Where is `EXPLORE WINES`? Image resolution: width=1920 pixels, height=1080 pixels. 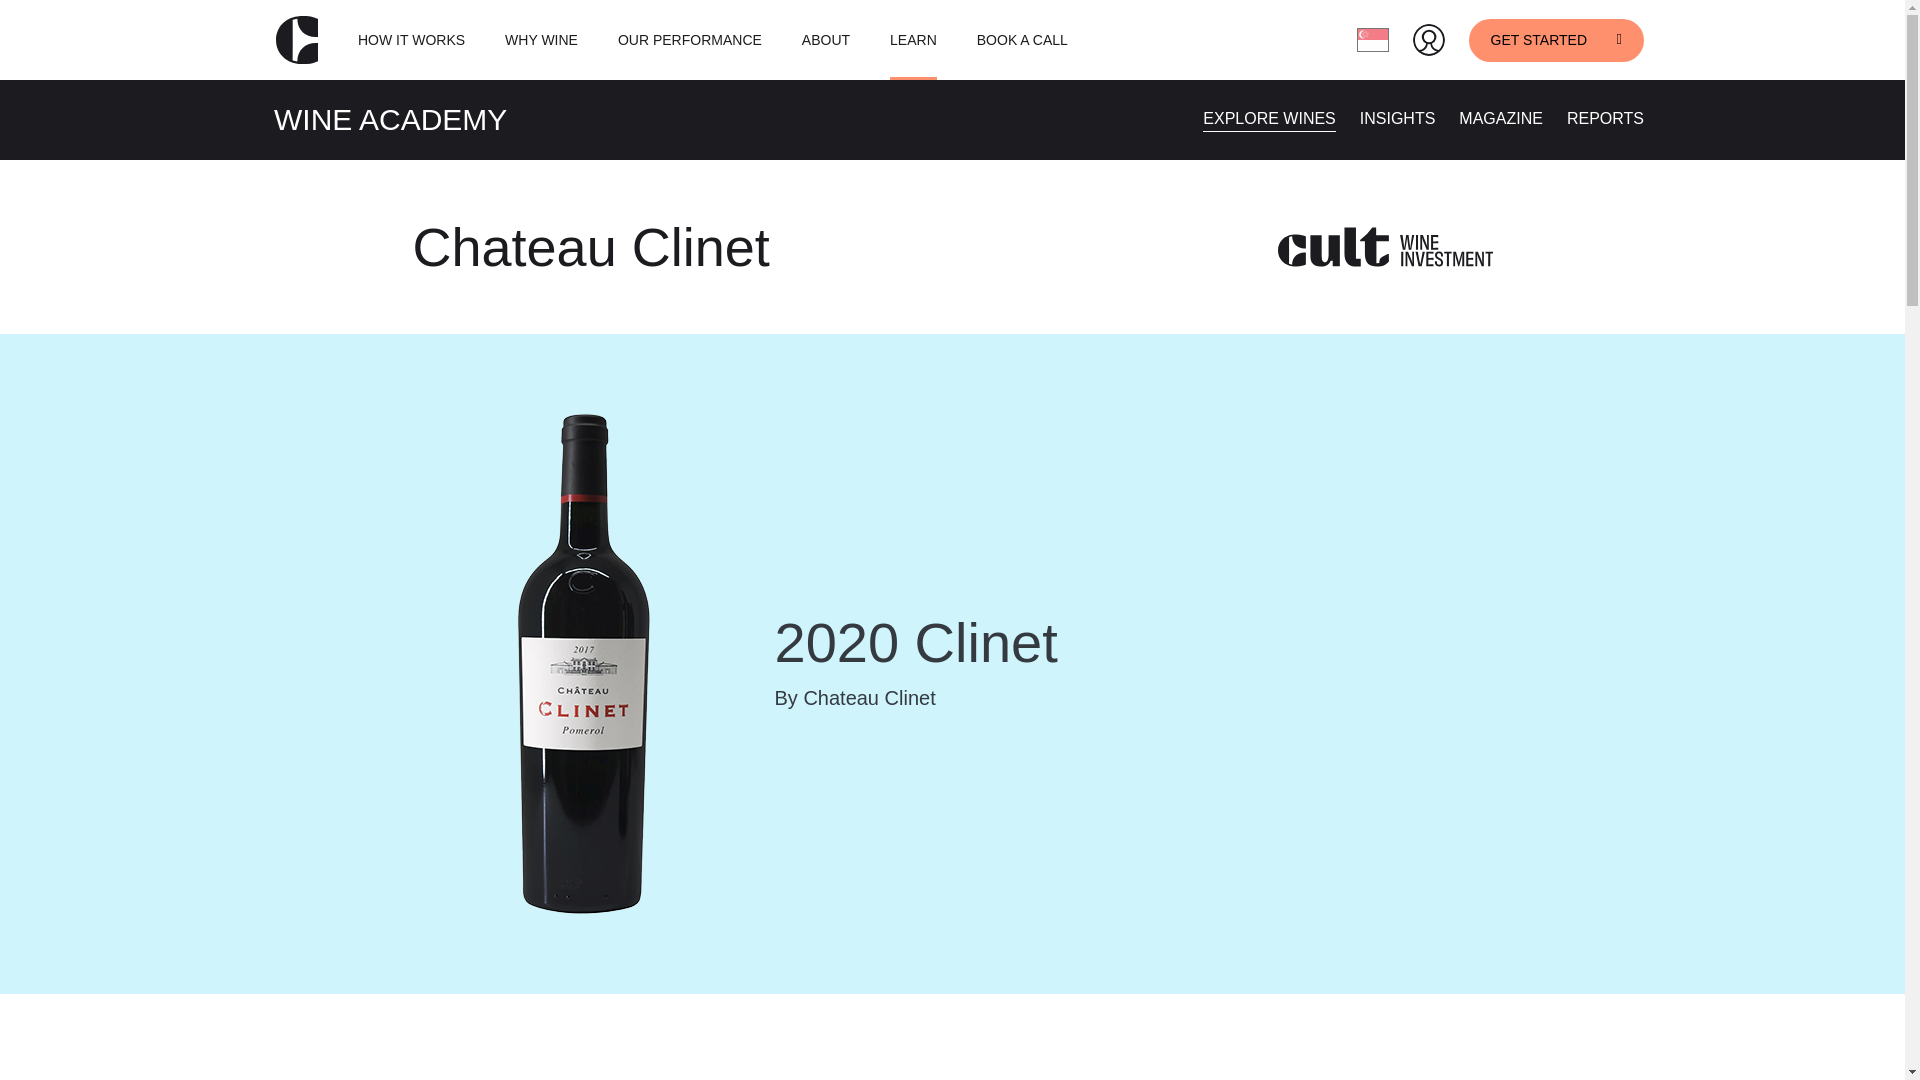
EXPLORE WINES is located at coordinates (1268, 118).